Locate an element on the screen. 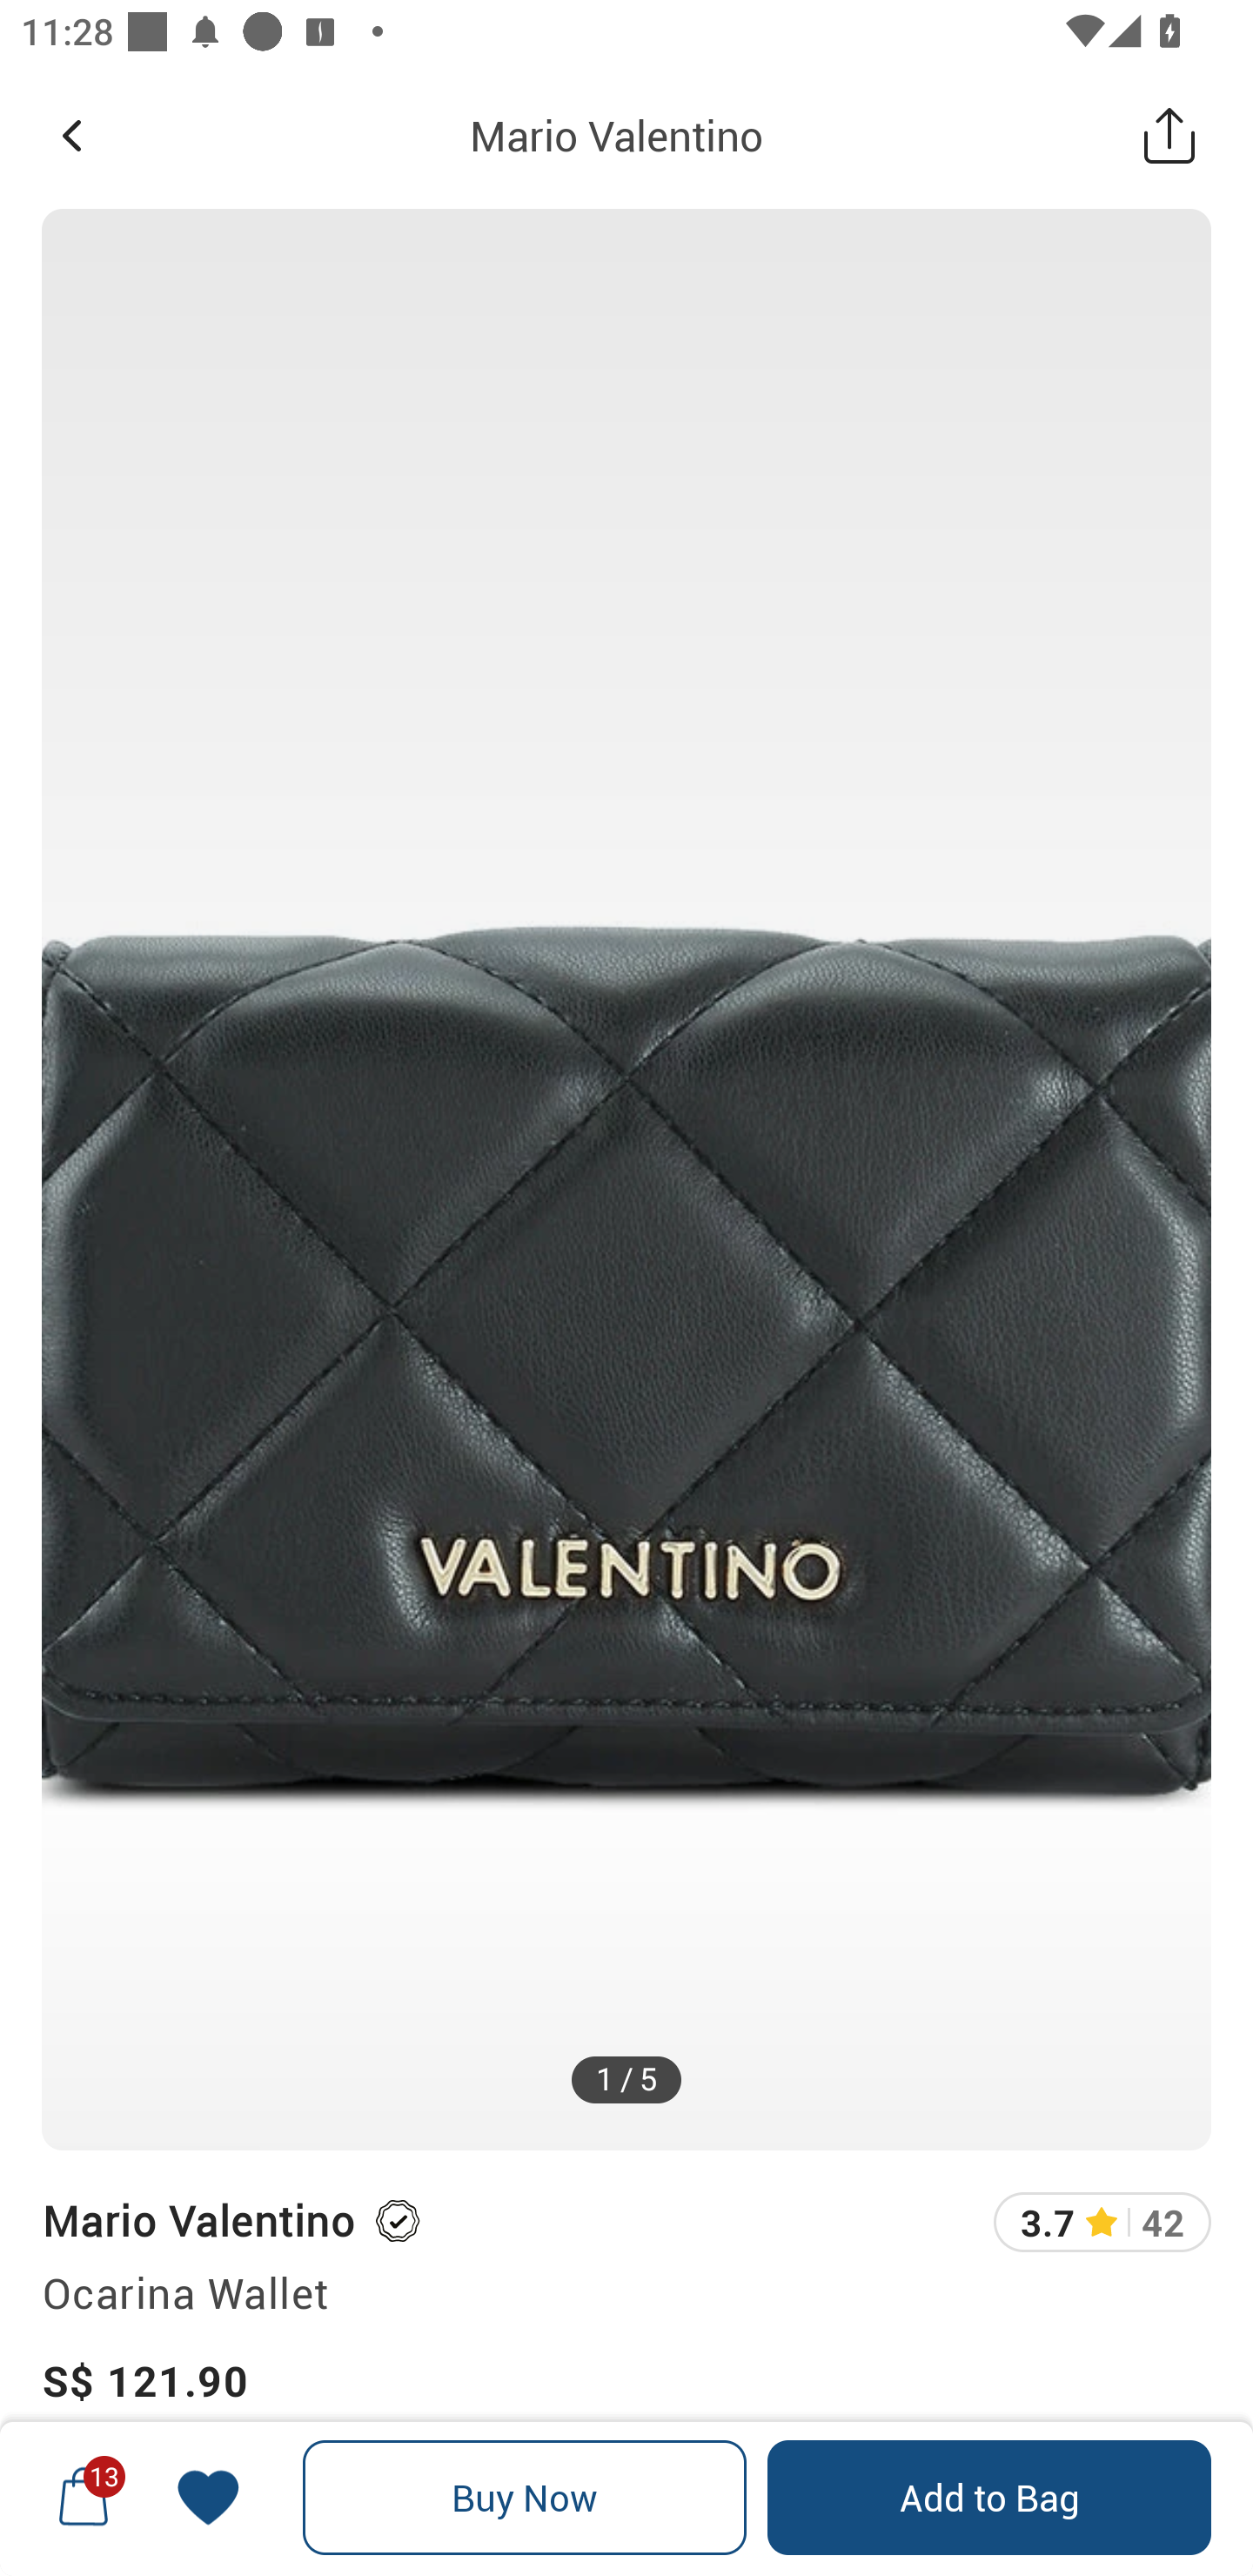 The width and height of the screenshot is (1253, 2576). Buy Now is located at coordinates (525, 2498).